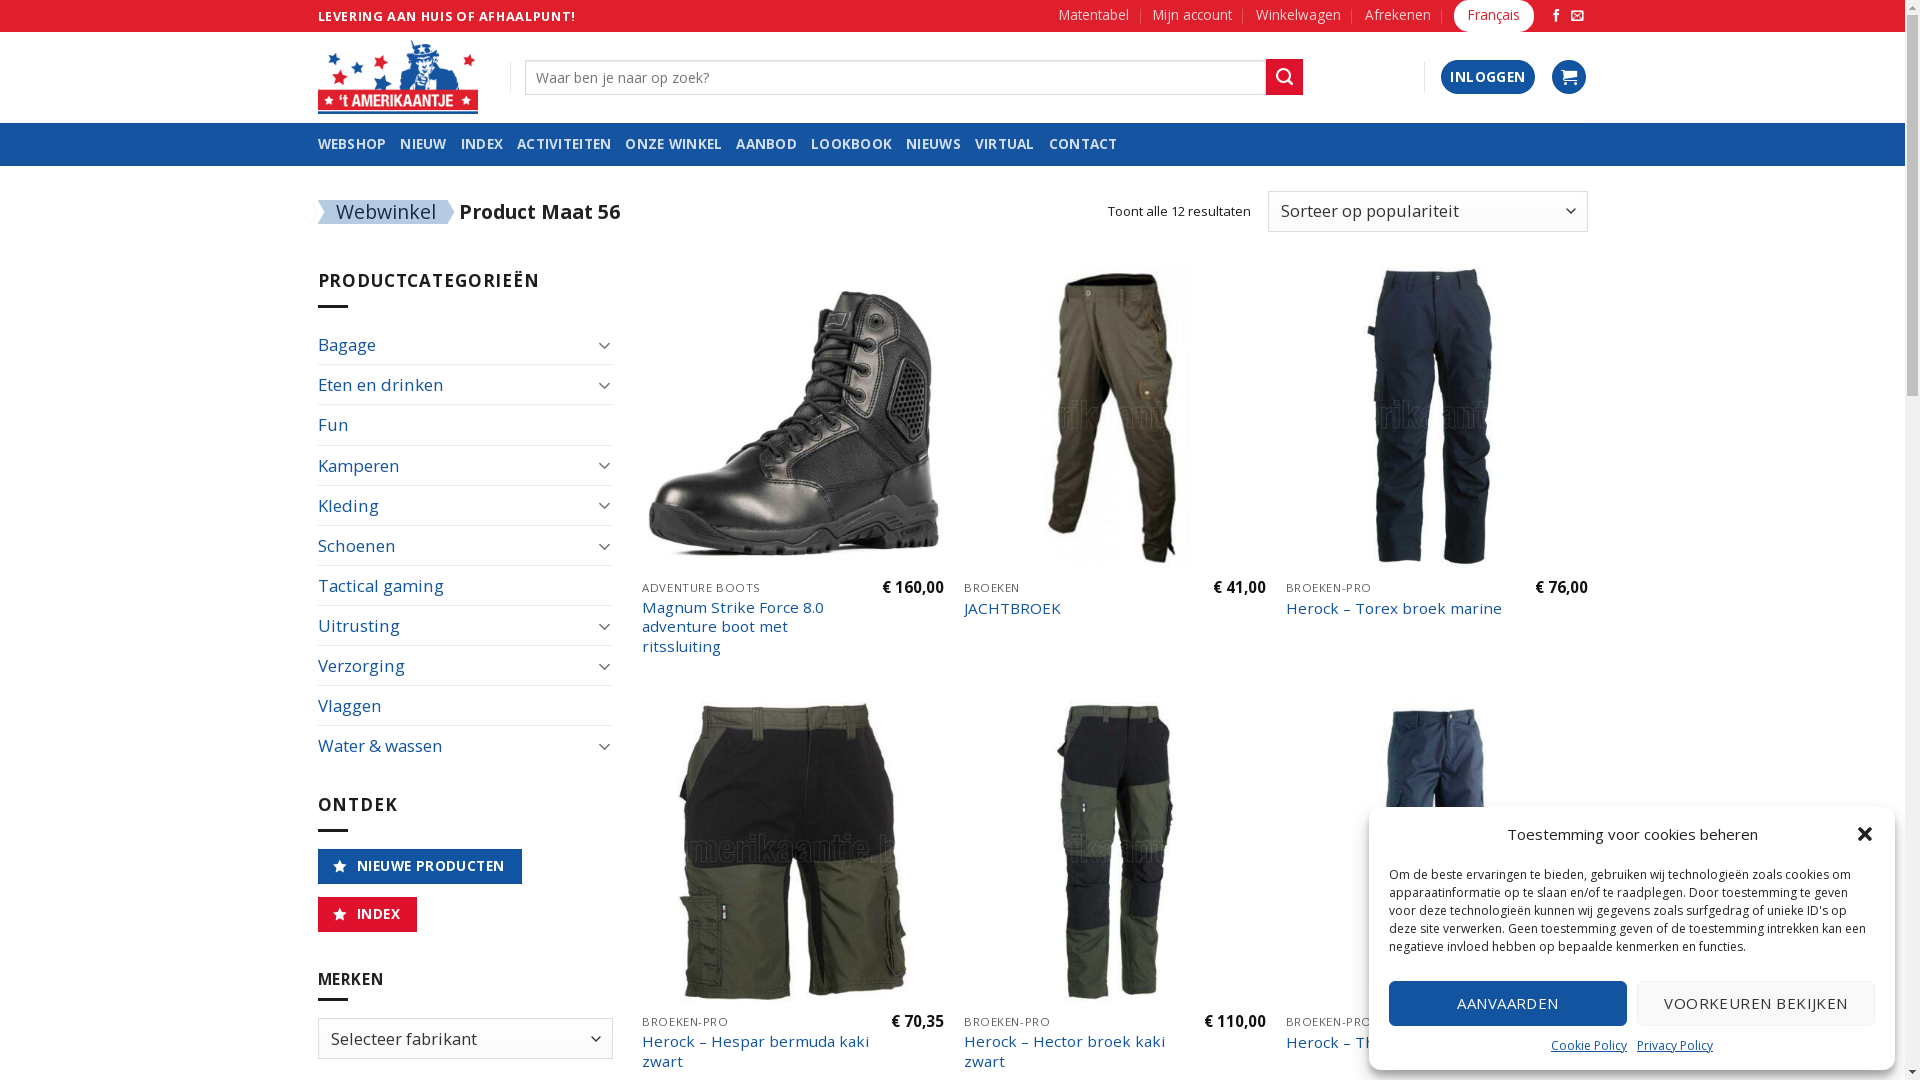 This screenshot has width=1920, height=1080. Describe the element at coordinates (754, 628) in the screenshot. I see `Magnum Strike Force 8.0 adventure boot met ritssluiting` at that location.